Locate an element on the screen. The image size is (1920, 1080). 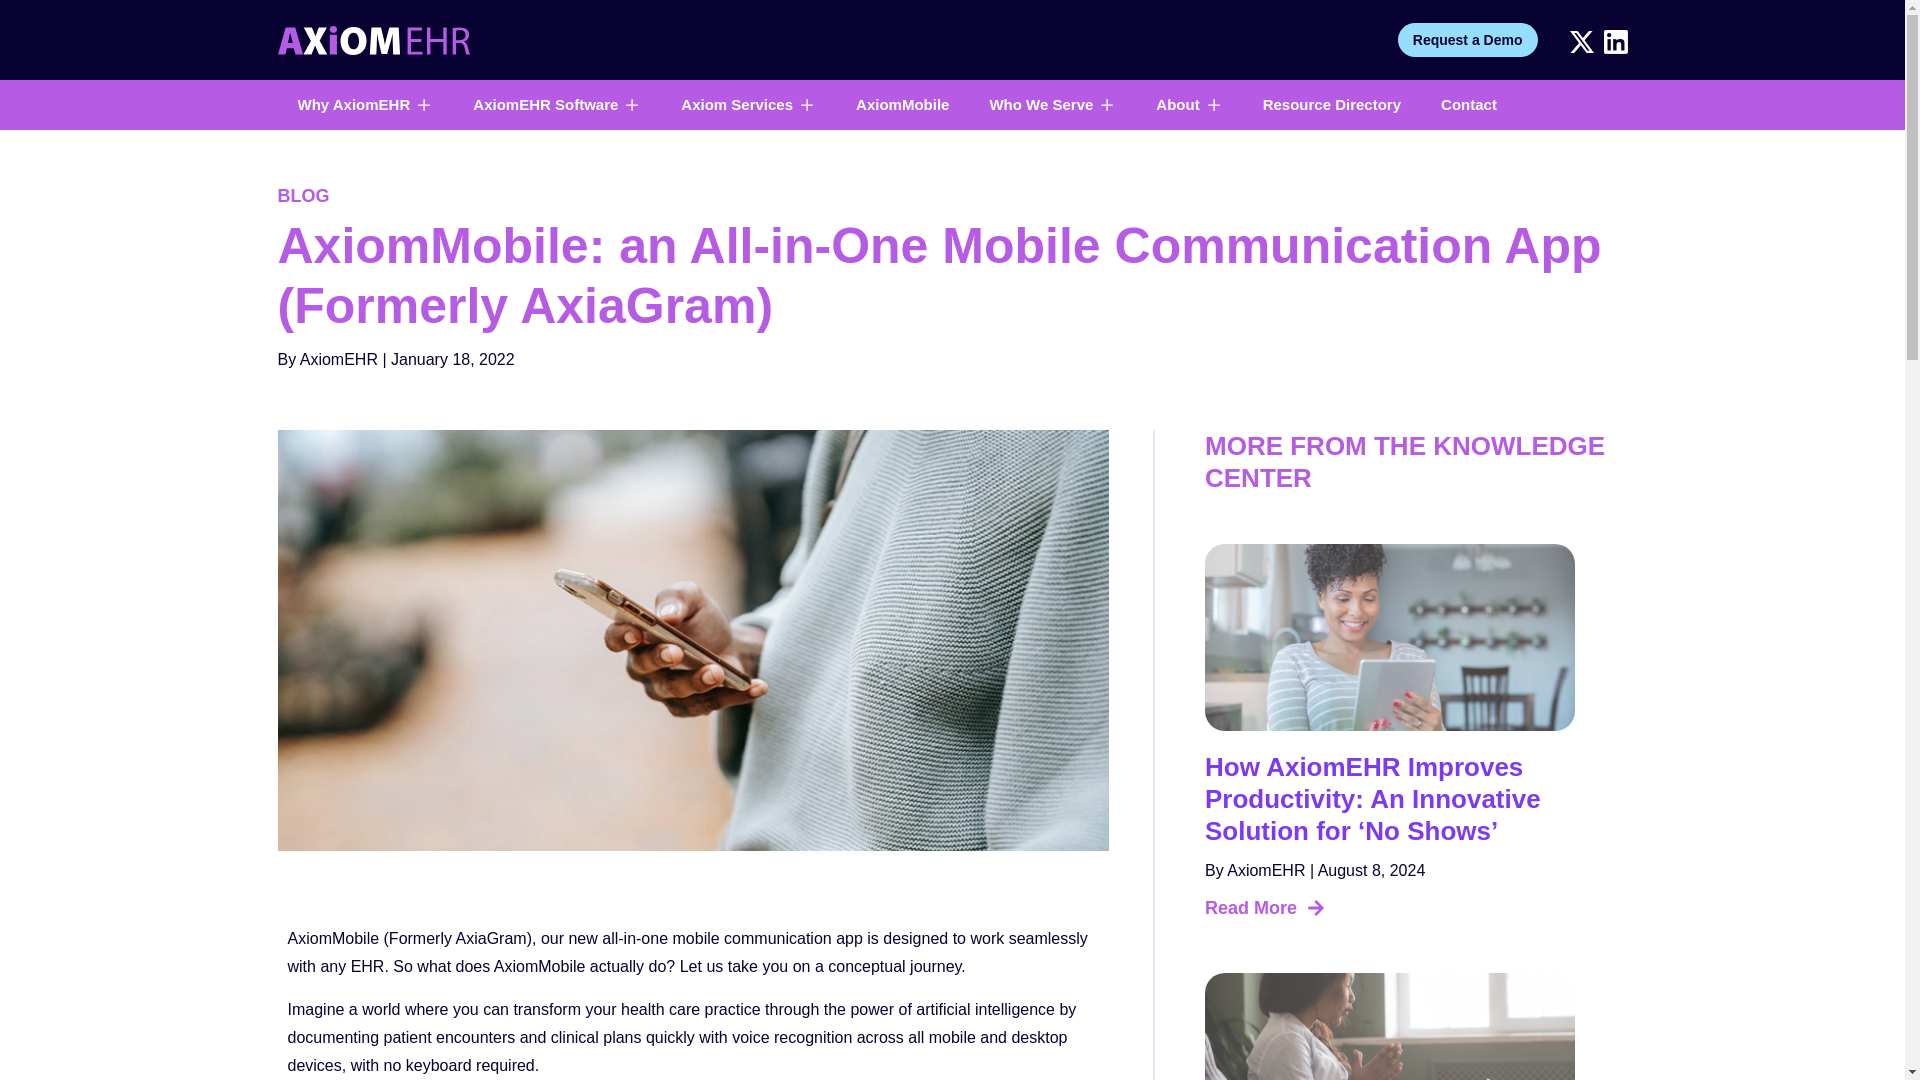
Why AxiomEHR is located at coordinates (354, 104).